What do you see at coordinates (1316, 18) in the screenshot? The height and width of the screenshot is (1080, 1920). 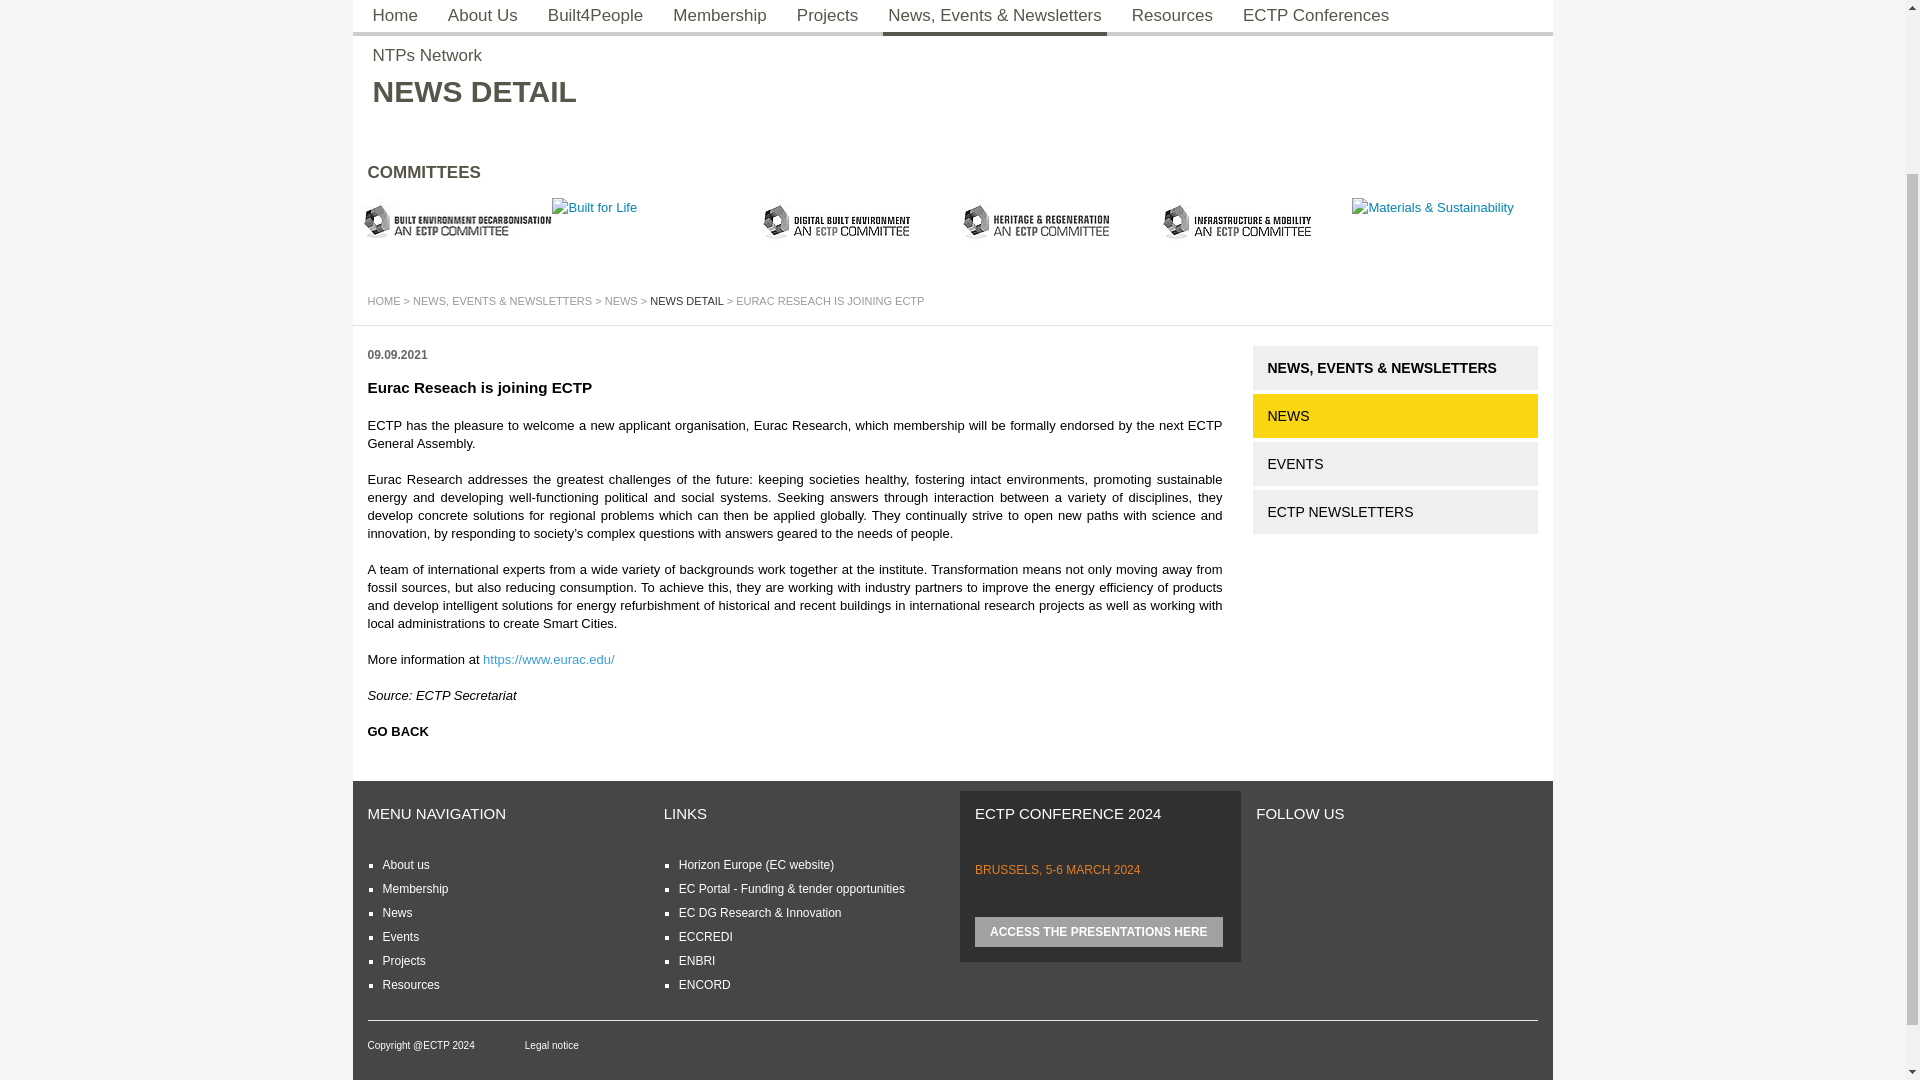 I see `ECTP Conferences` at bounding box center [1316, 18].